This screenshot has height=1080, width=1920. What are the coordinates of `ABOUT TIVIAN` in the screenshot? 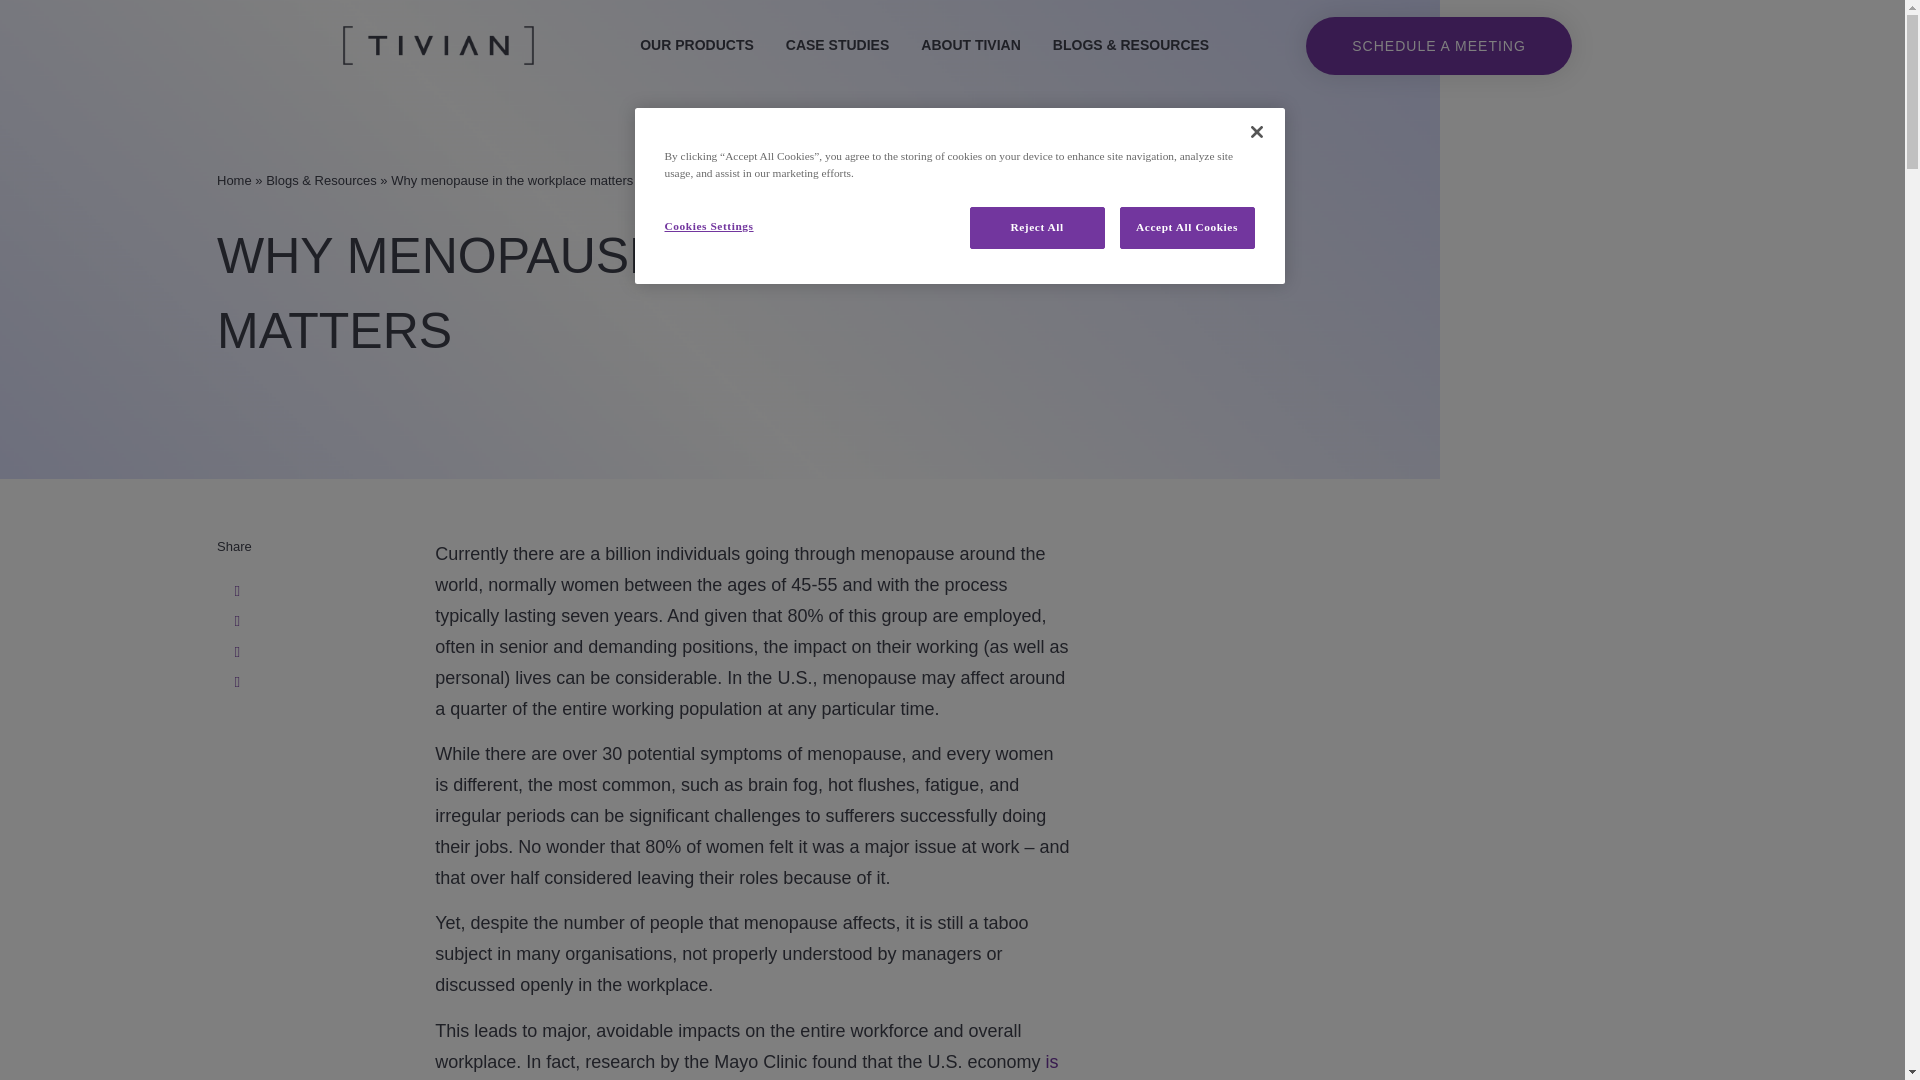 It's located at (971, 45).